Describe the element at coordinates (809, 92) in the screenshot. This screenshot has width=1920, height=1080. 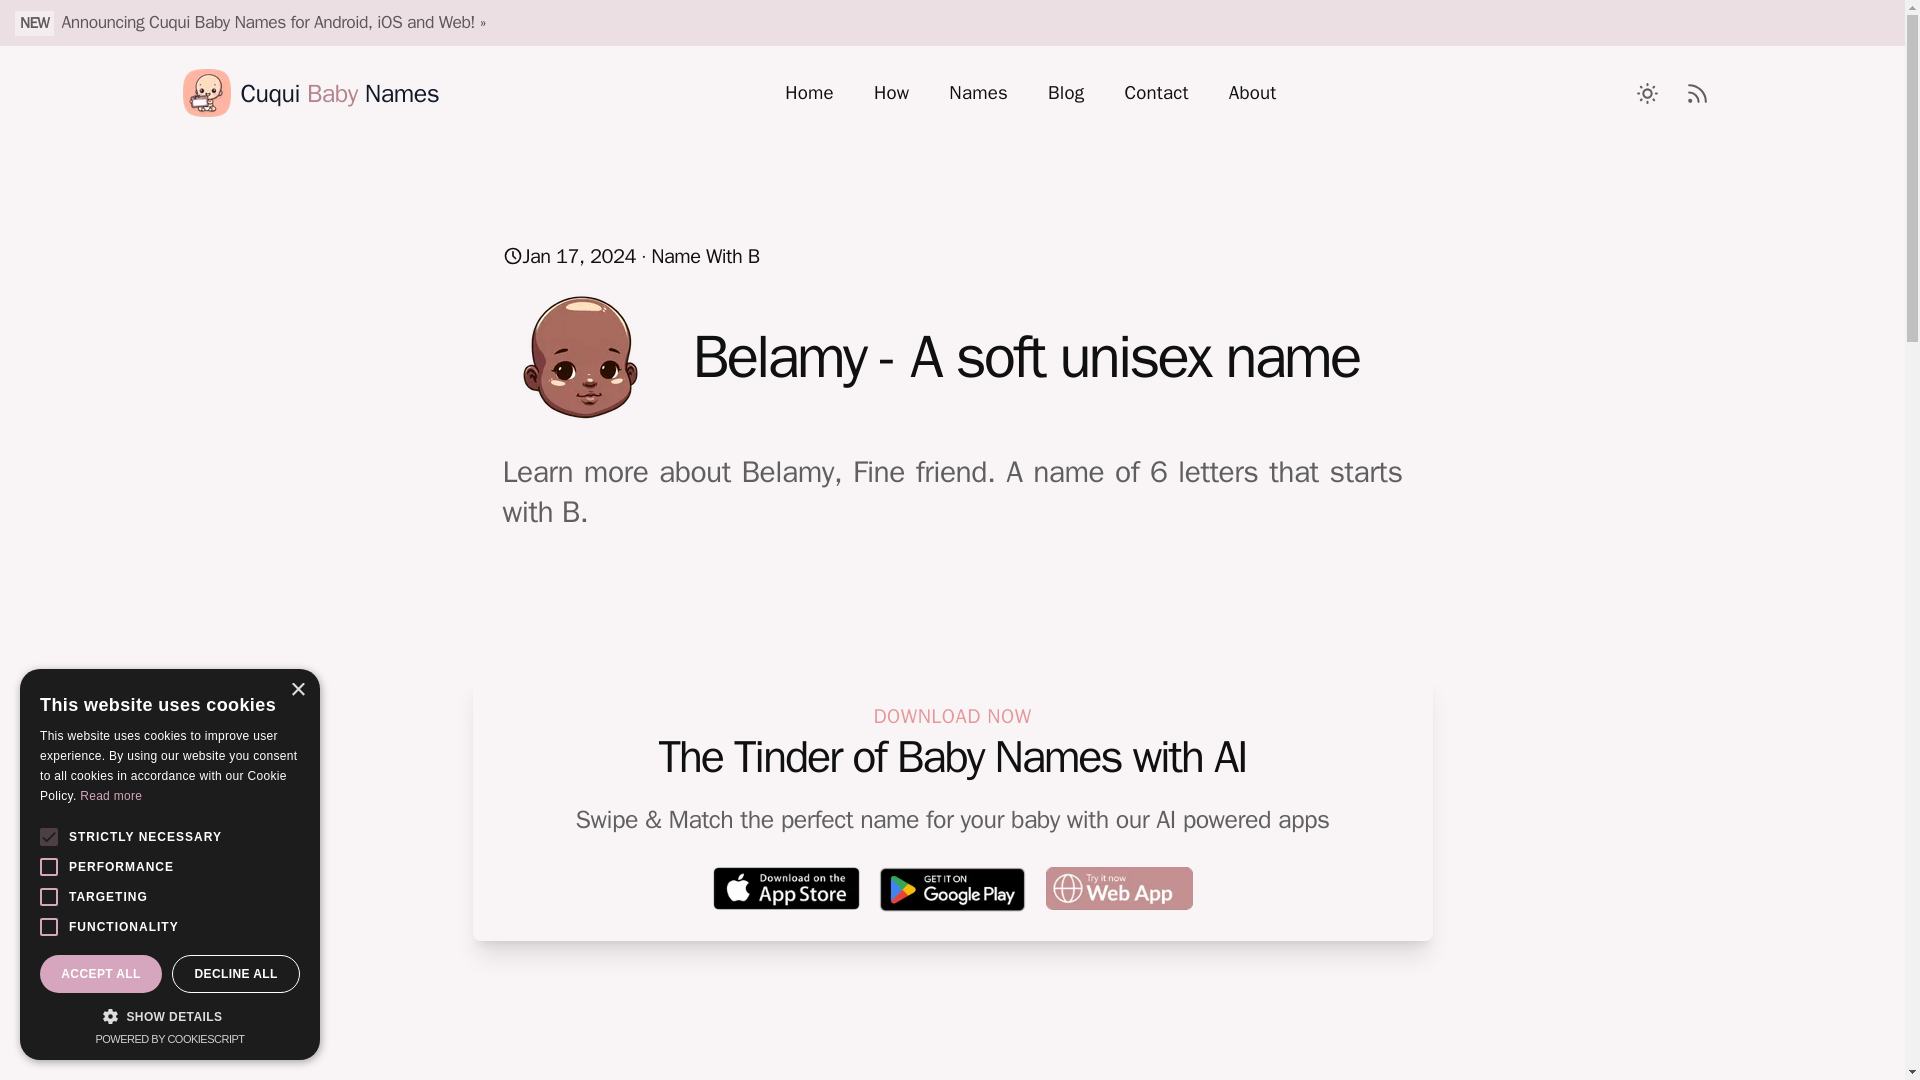
I see `Home` at that location.